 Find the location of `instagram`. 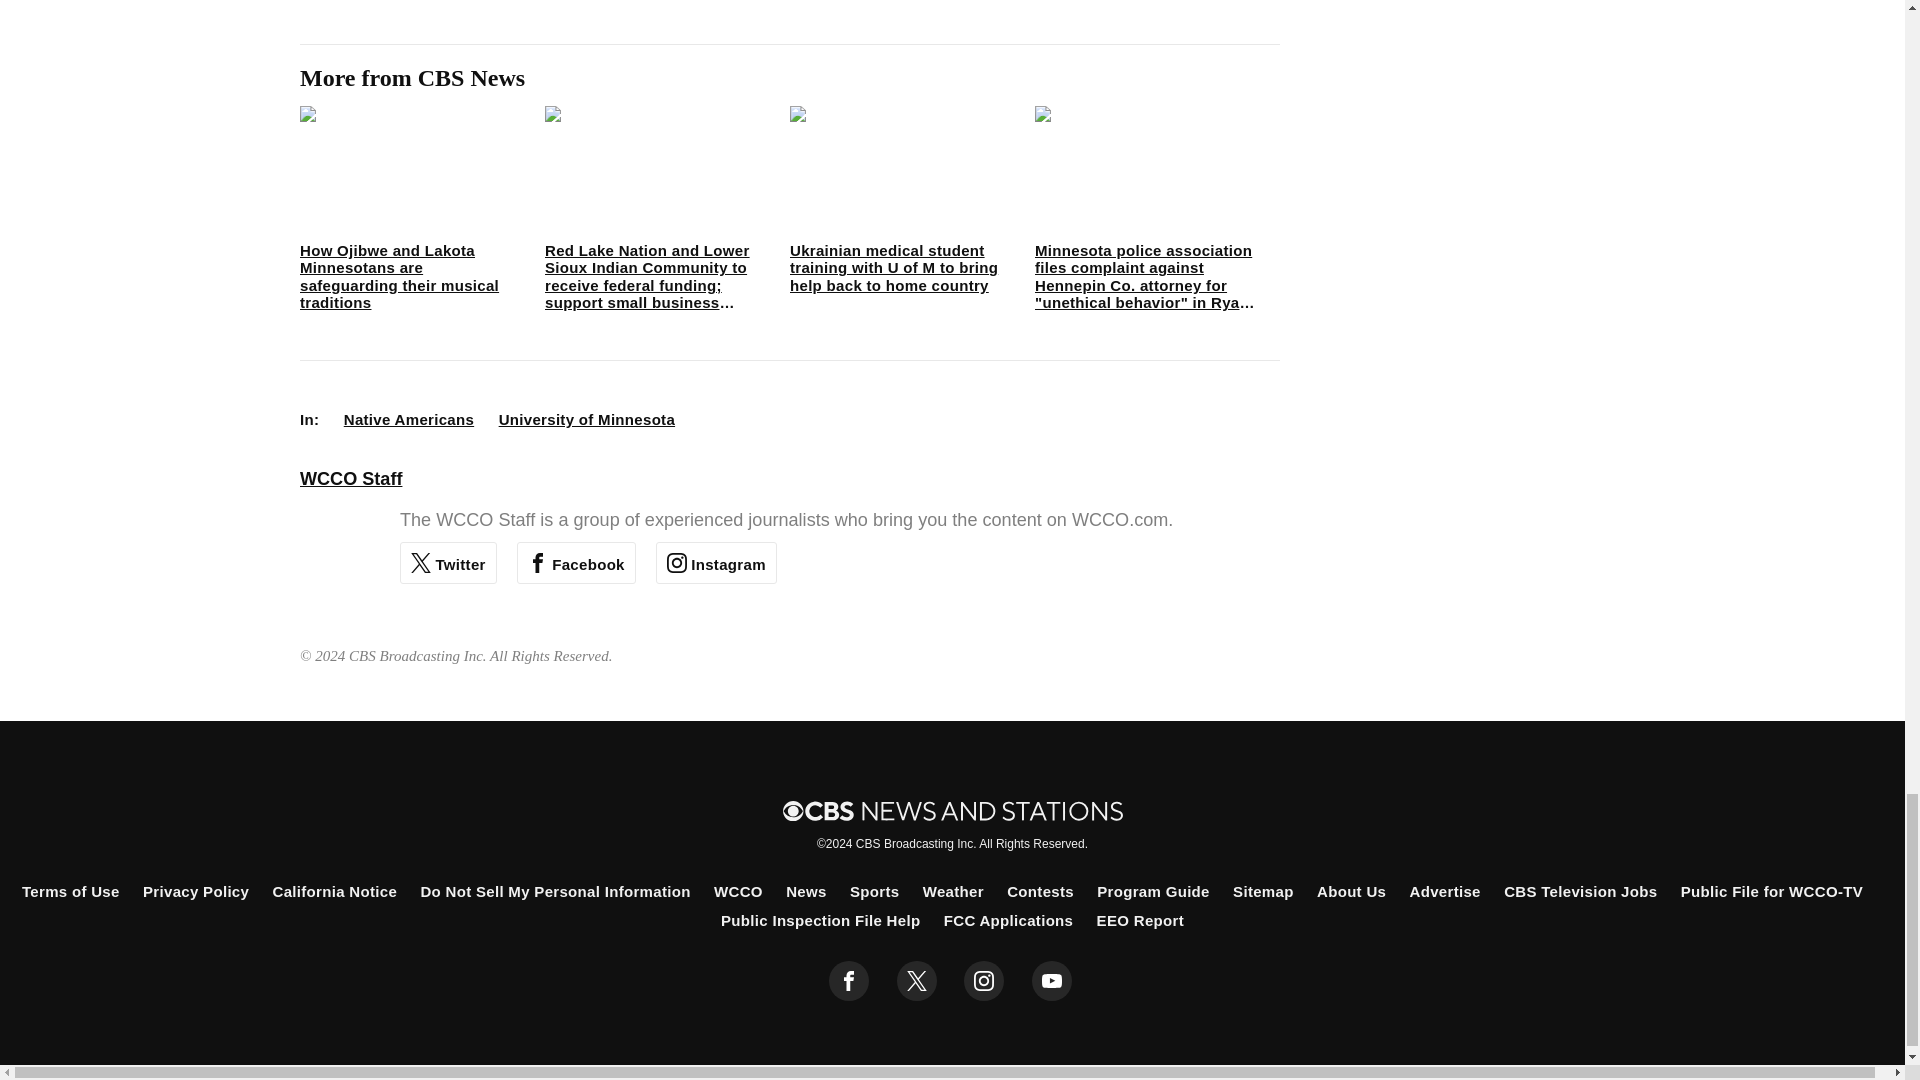

instagram is located at coordinates (984, 981).